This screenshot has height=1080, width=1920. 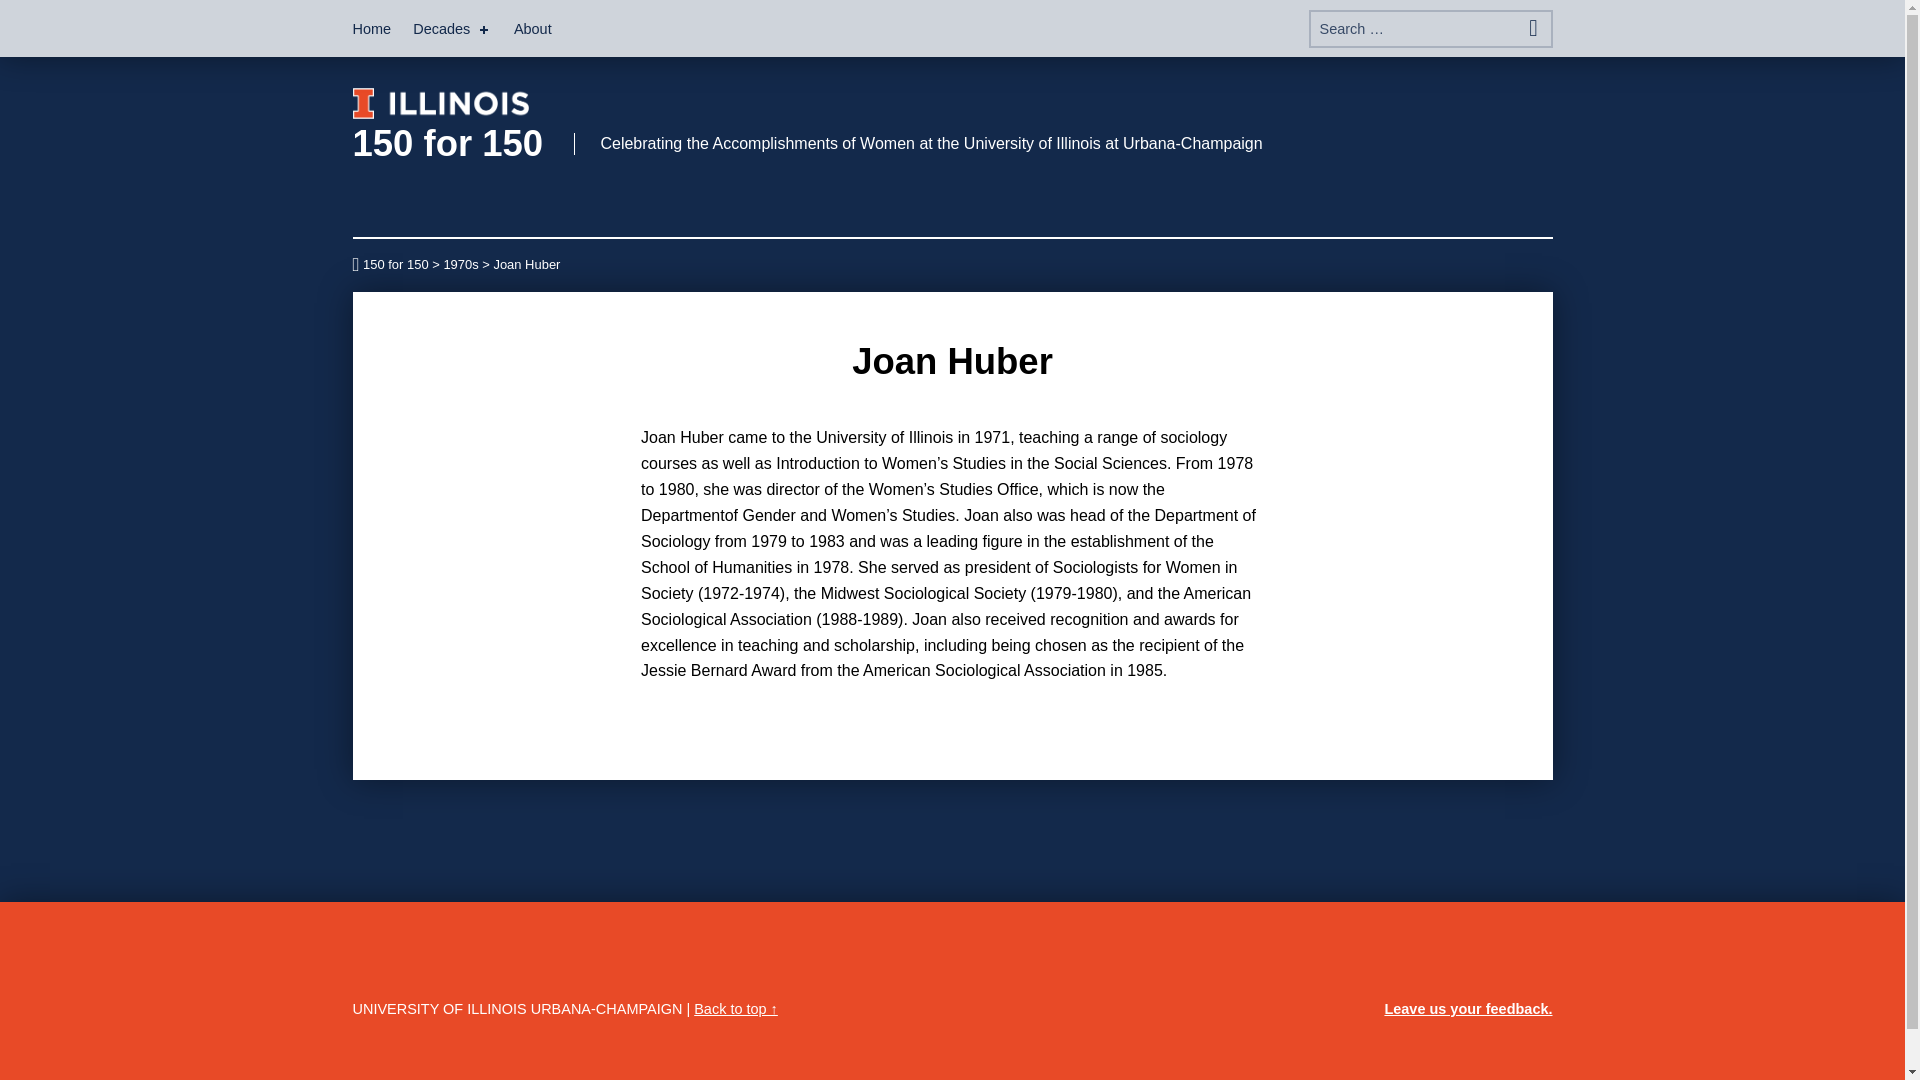 I want to click on 150 for 150, so click(x=390, y=264).